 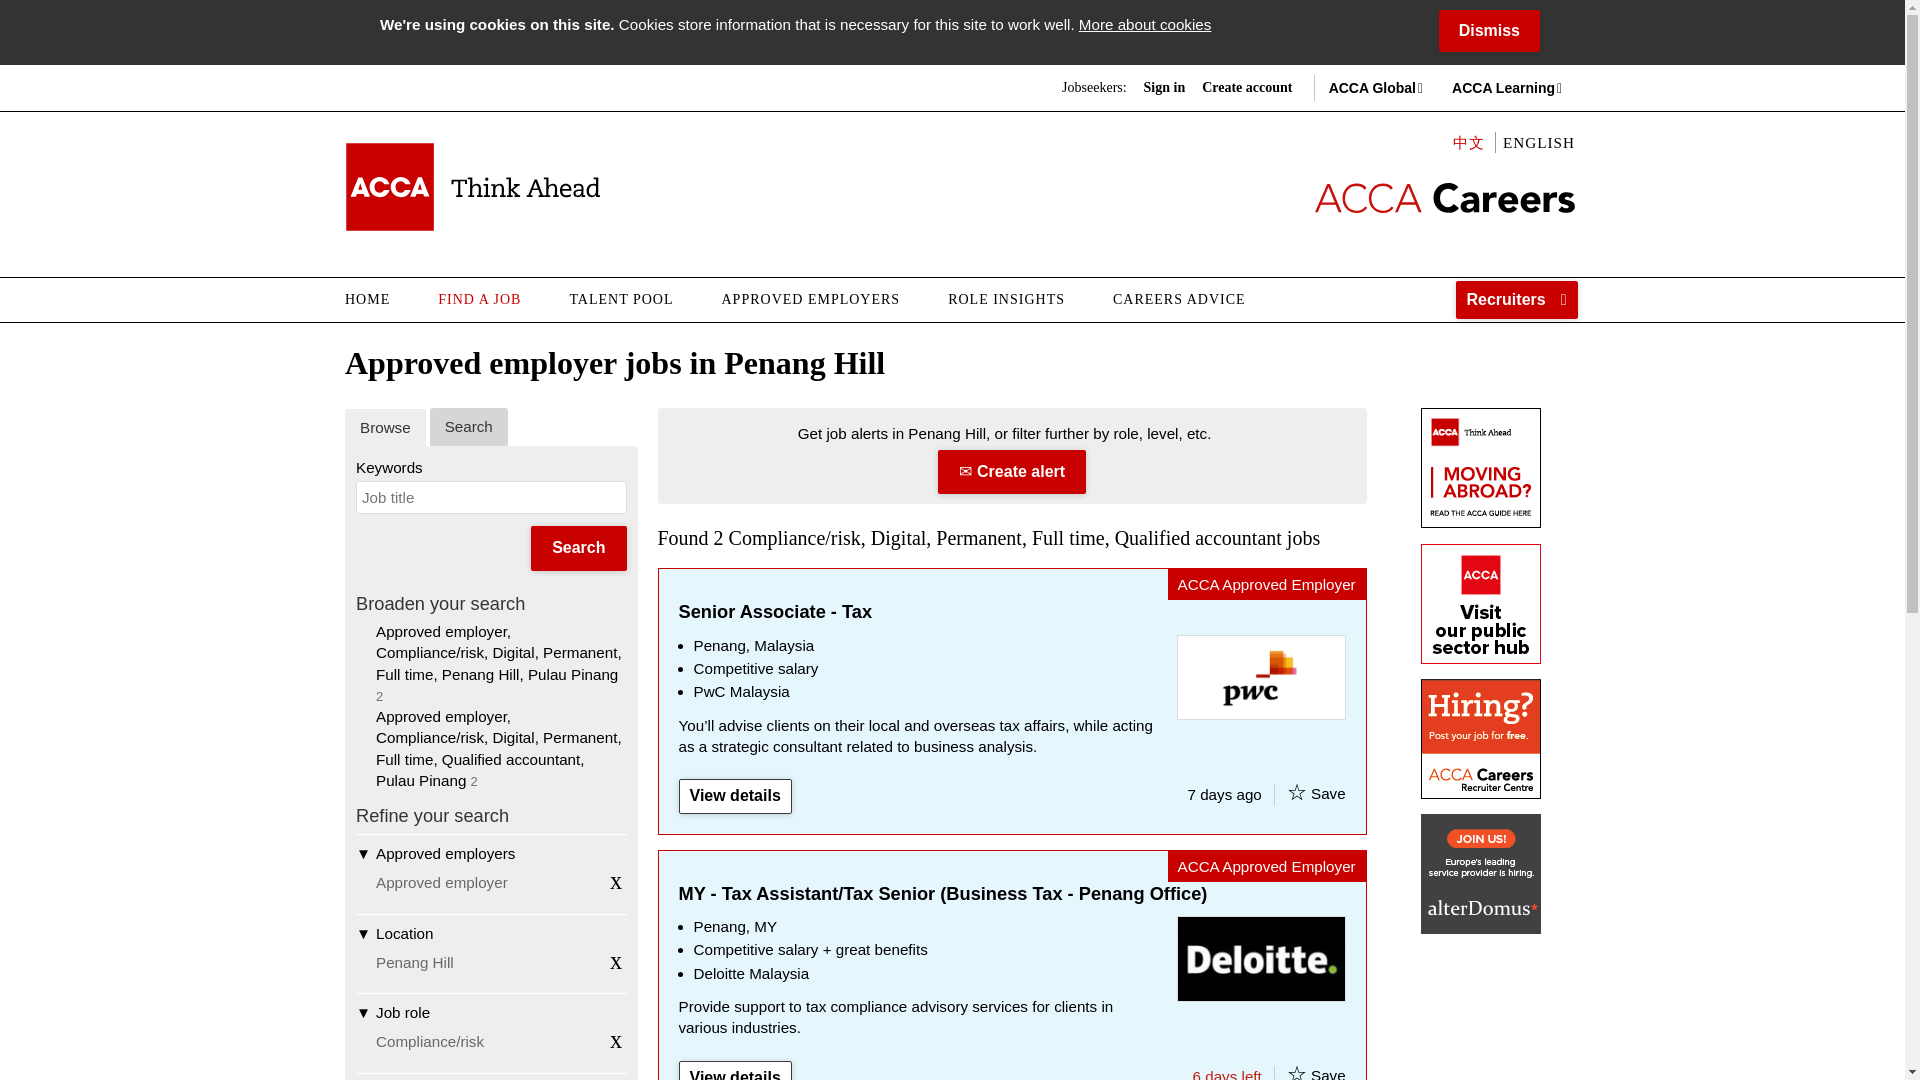 I want to click on ROLE INSIGHTS, so click(x=1006, y=299).